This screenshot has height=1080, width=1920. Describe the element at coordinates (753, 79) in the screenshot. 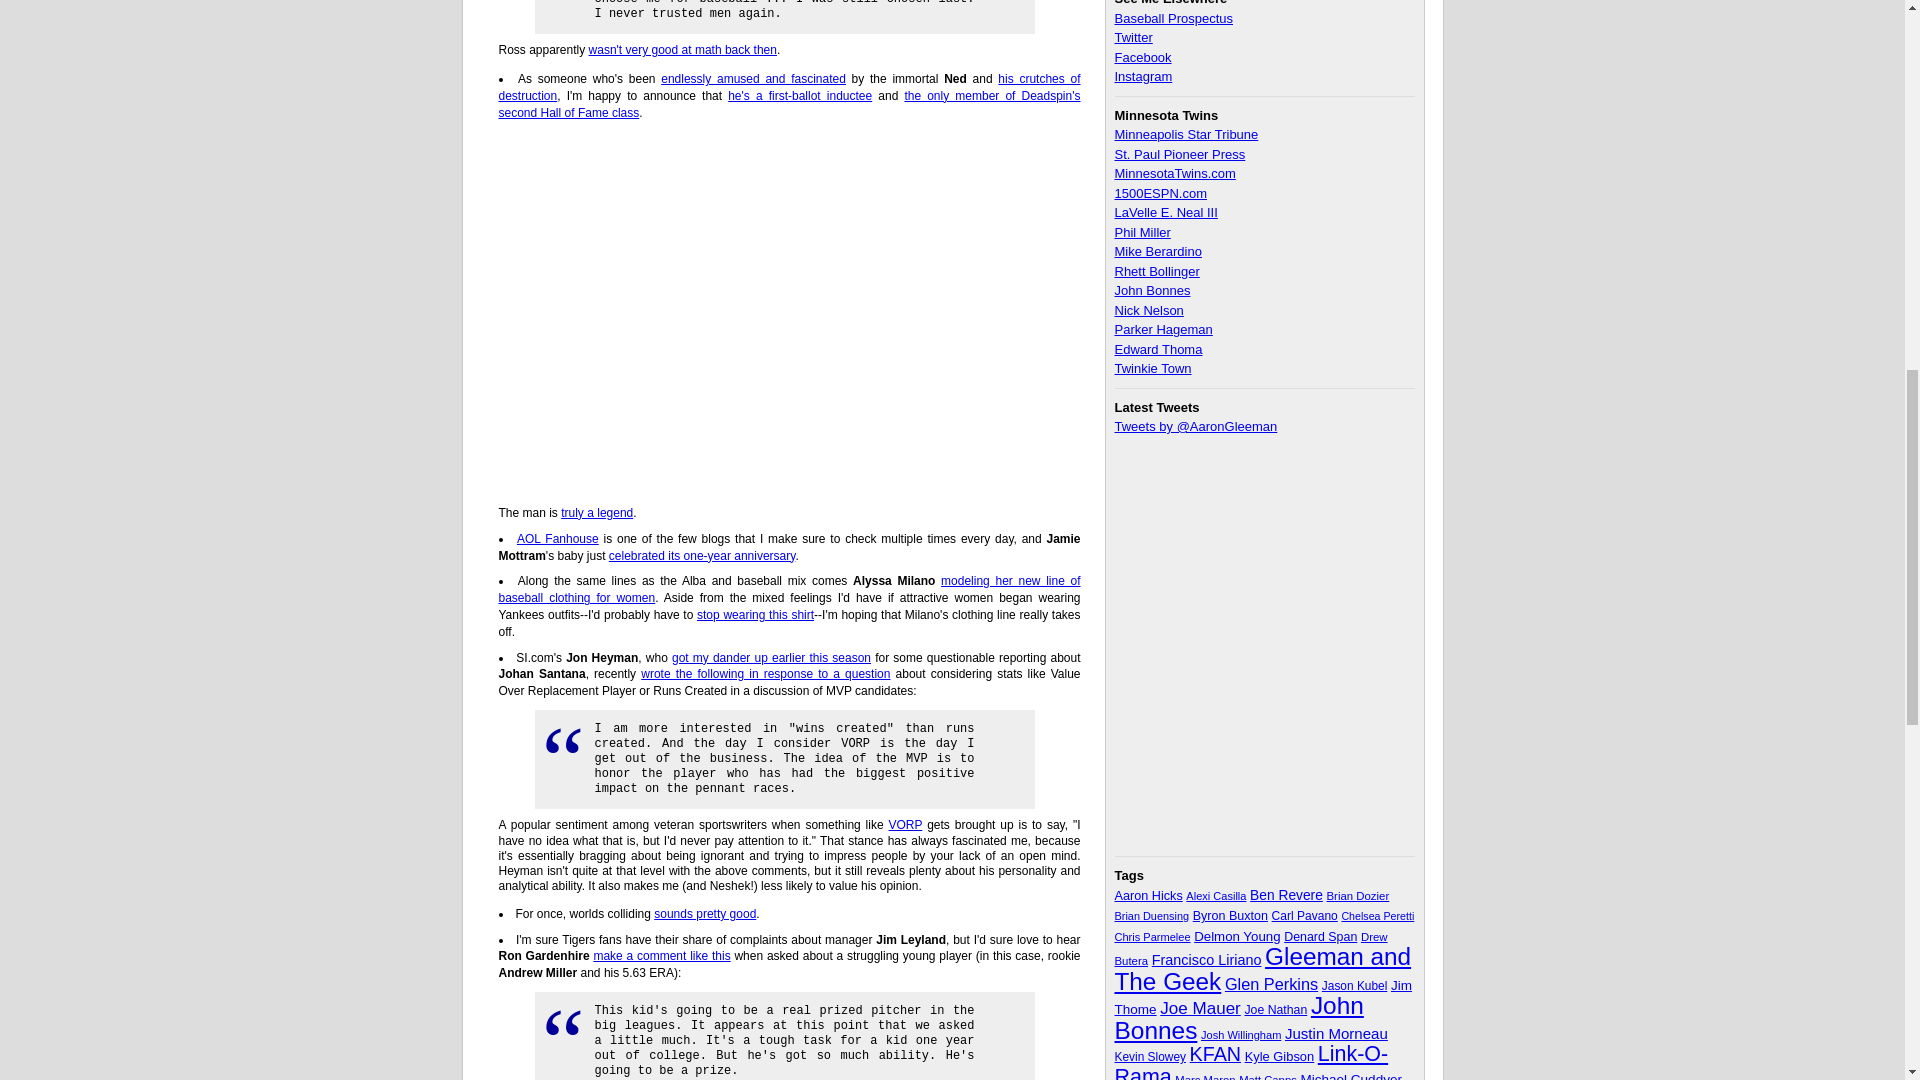

I see `endlessly amused and fascinated` at that location.